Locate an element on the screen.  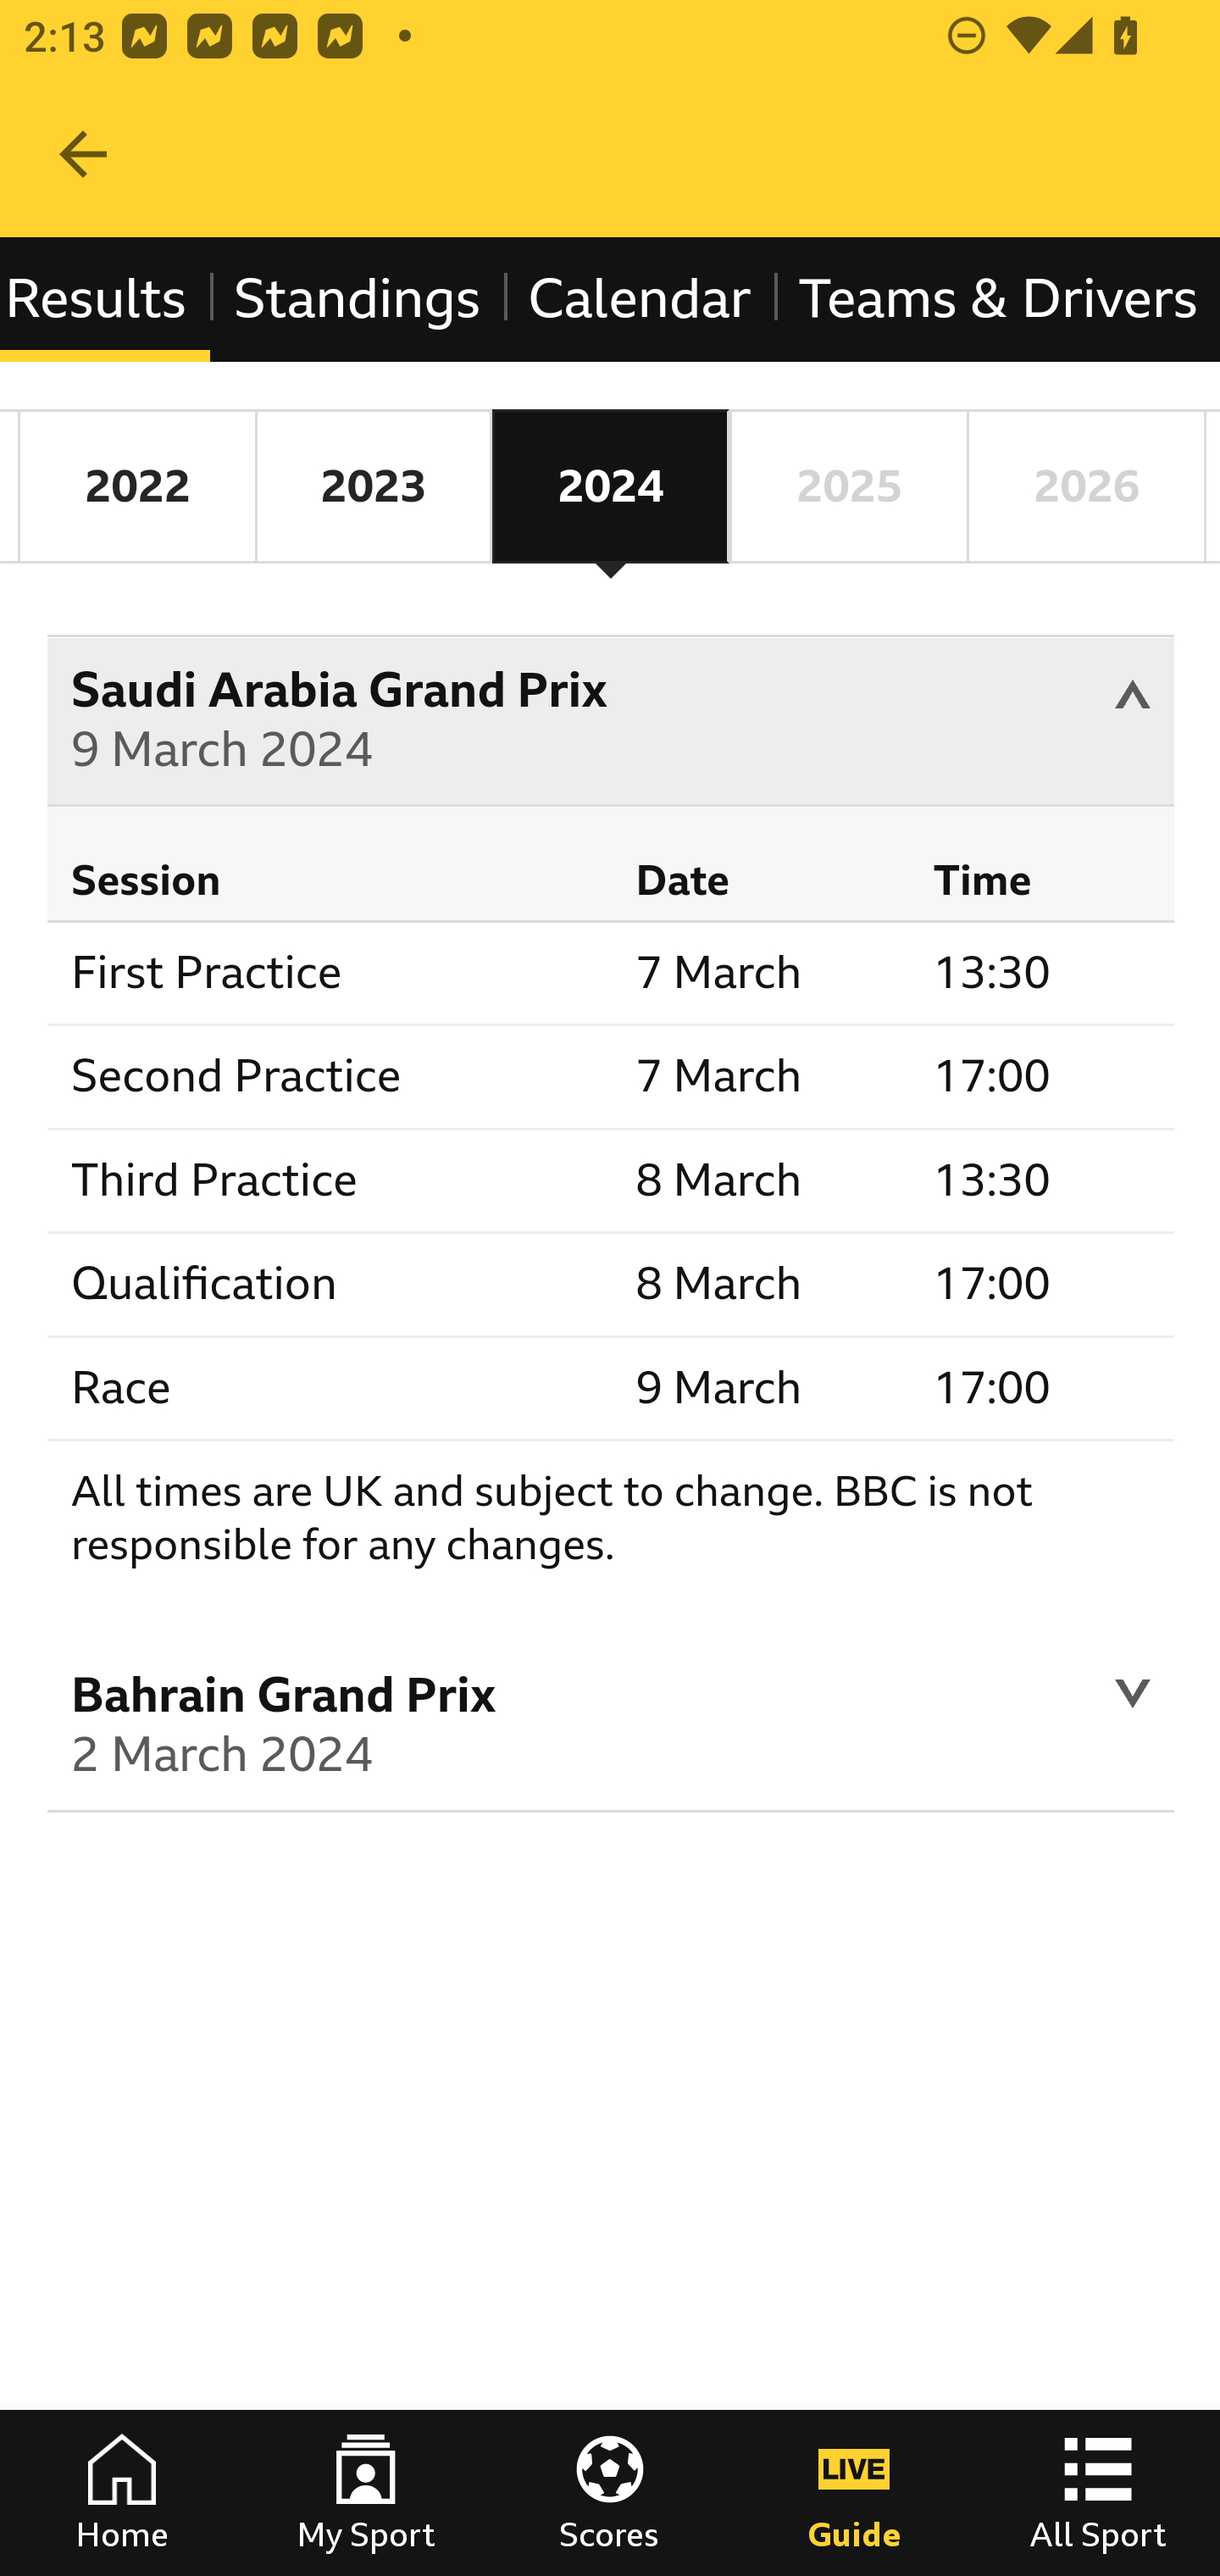
2024, Selected 2024 , Selected is located at coordinates (610, 486).